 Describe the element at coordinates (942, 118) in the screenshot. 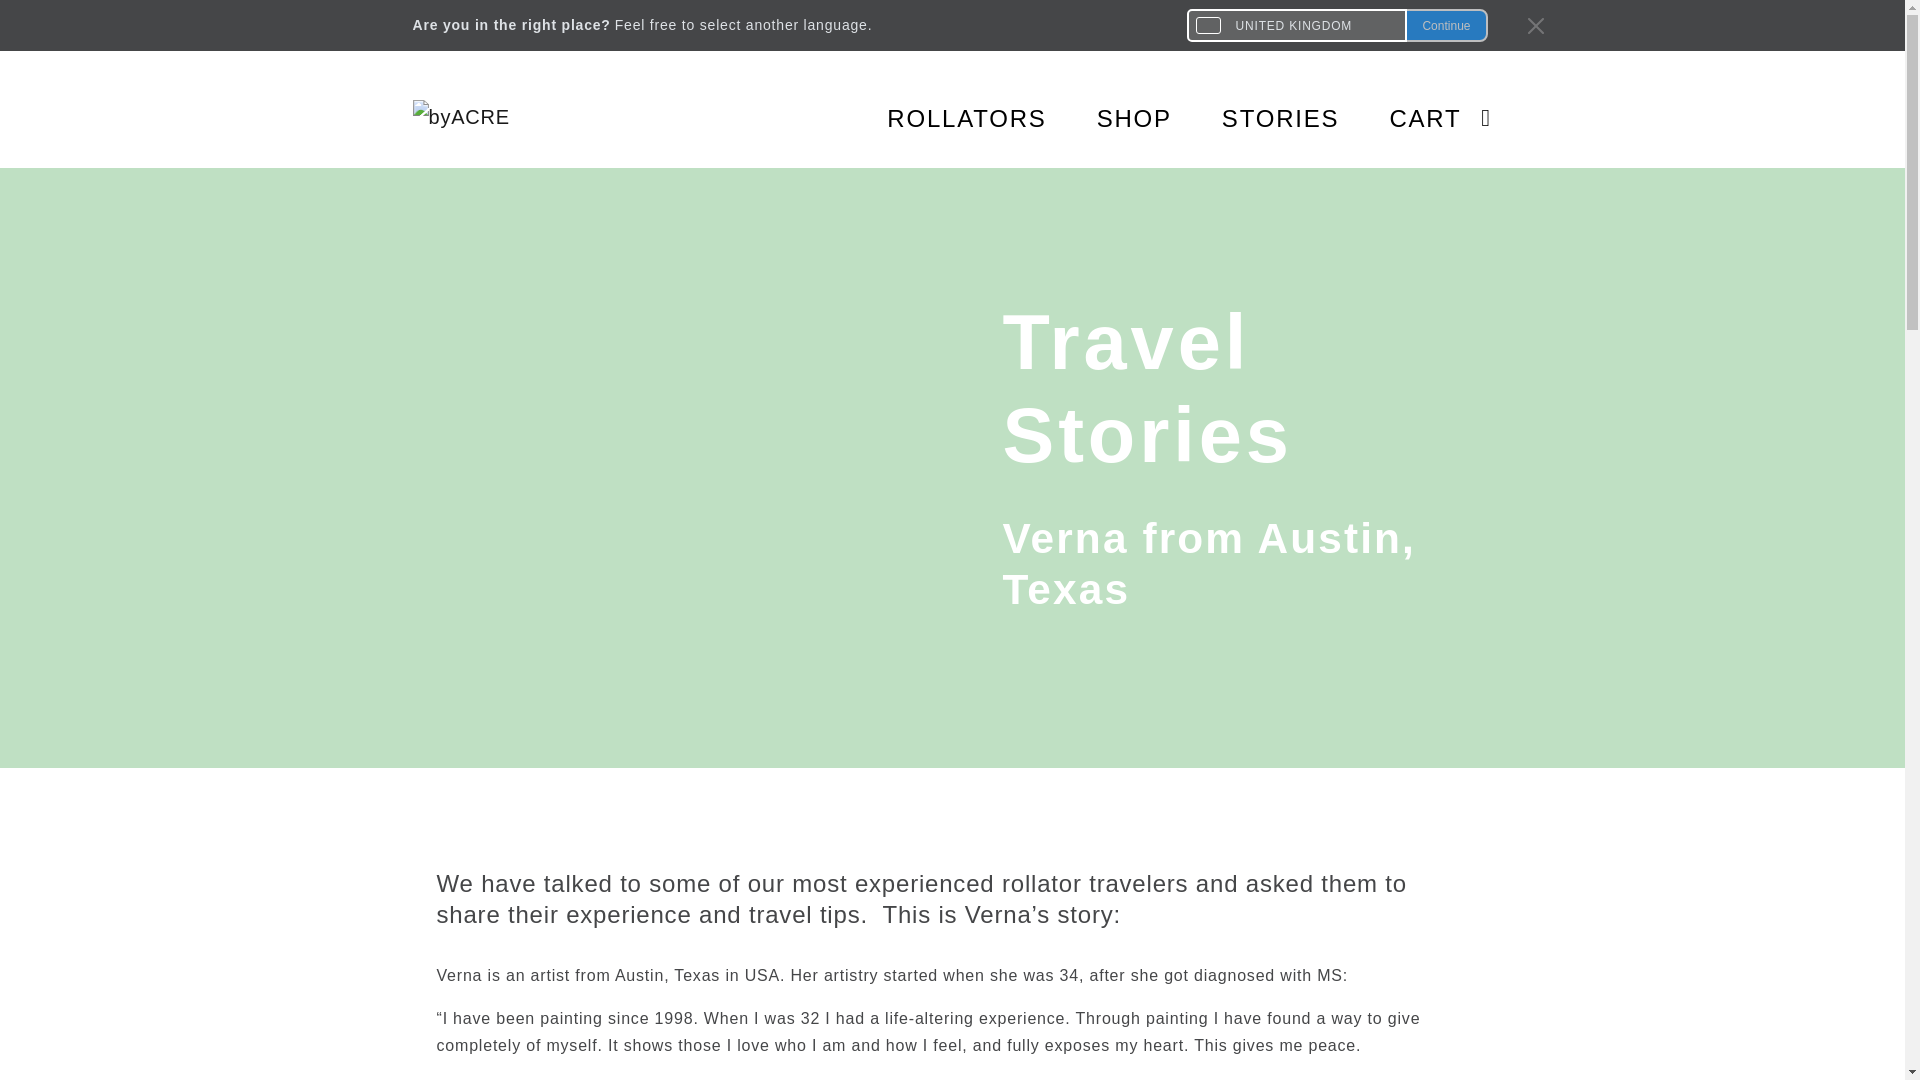

I see `ROLLATORS` at that location.